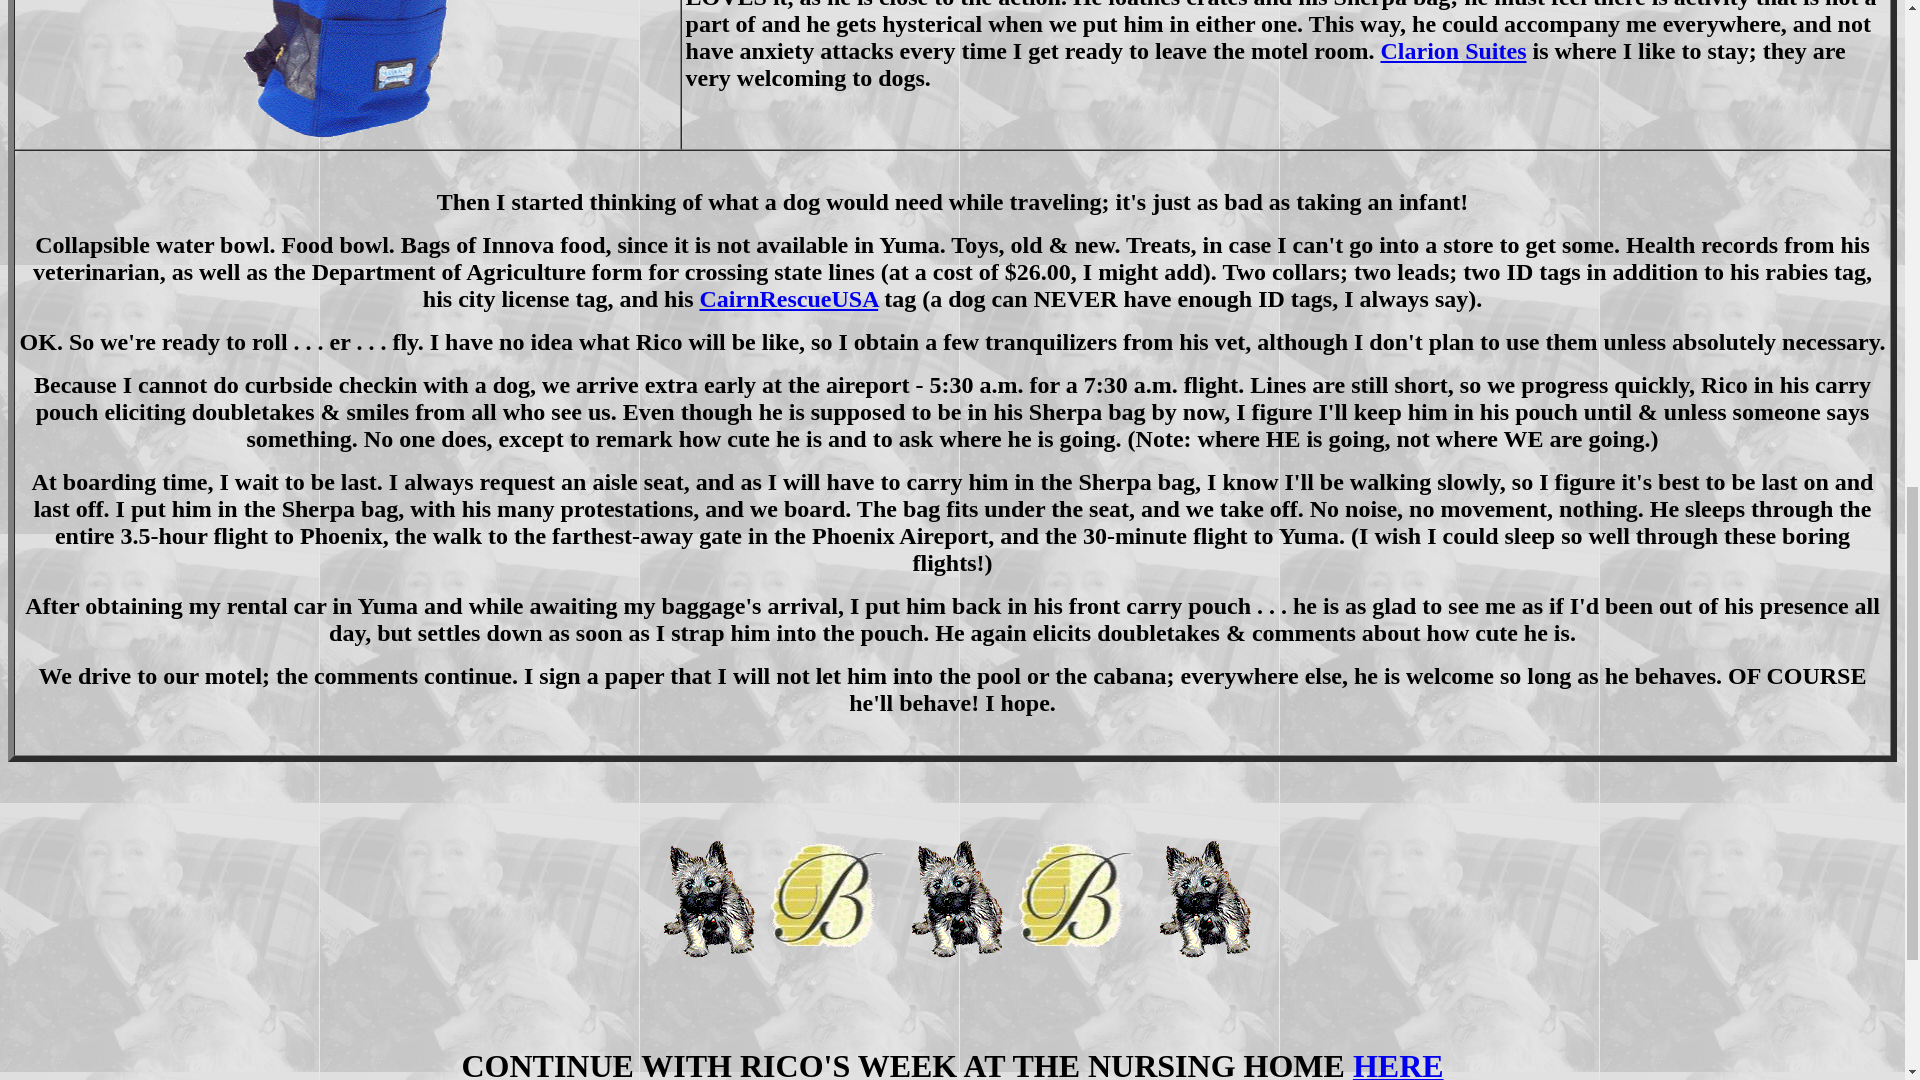 The width and height of the screenshot is (1920, 1080). Describe the element at coordinates (788, 299) in the screenshot. I see `CairnRescueUSA` at that location.